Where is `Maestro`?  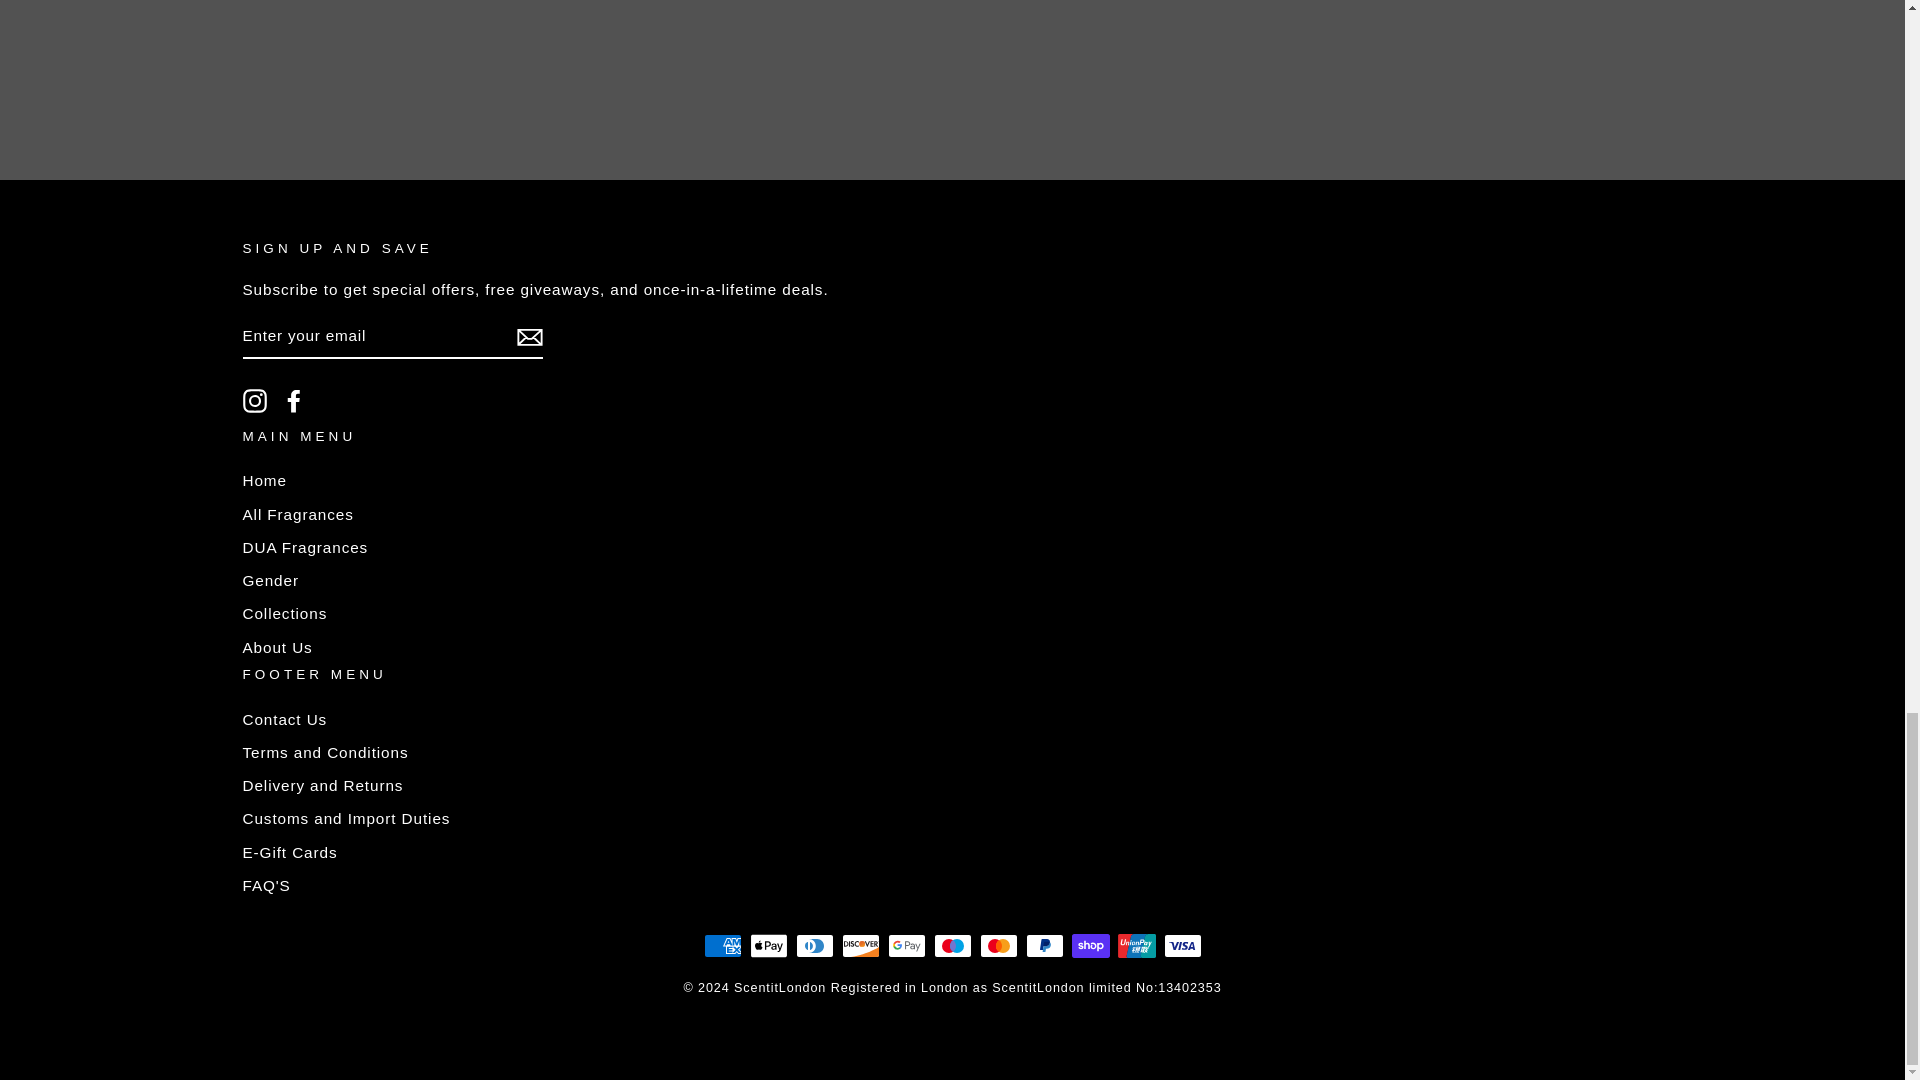 Maestro is located at coordinates (952, 946).